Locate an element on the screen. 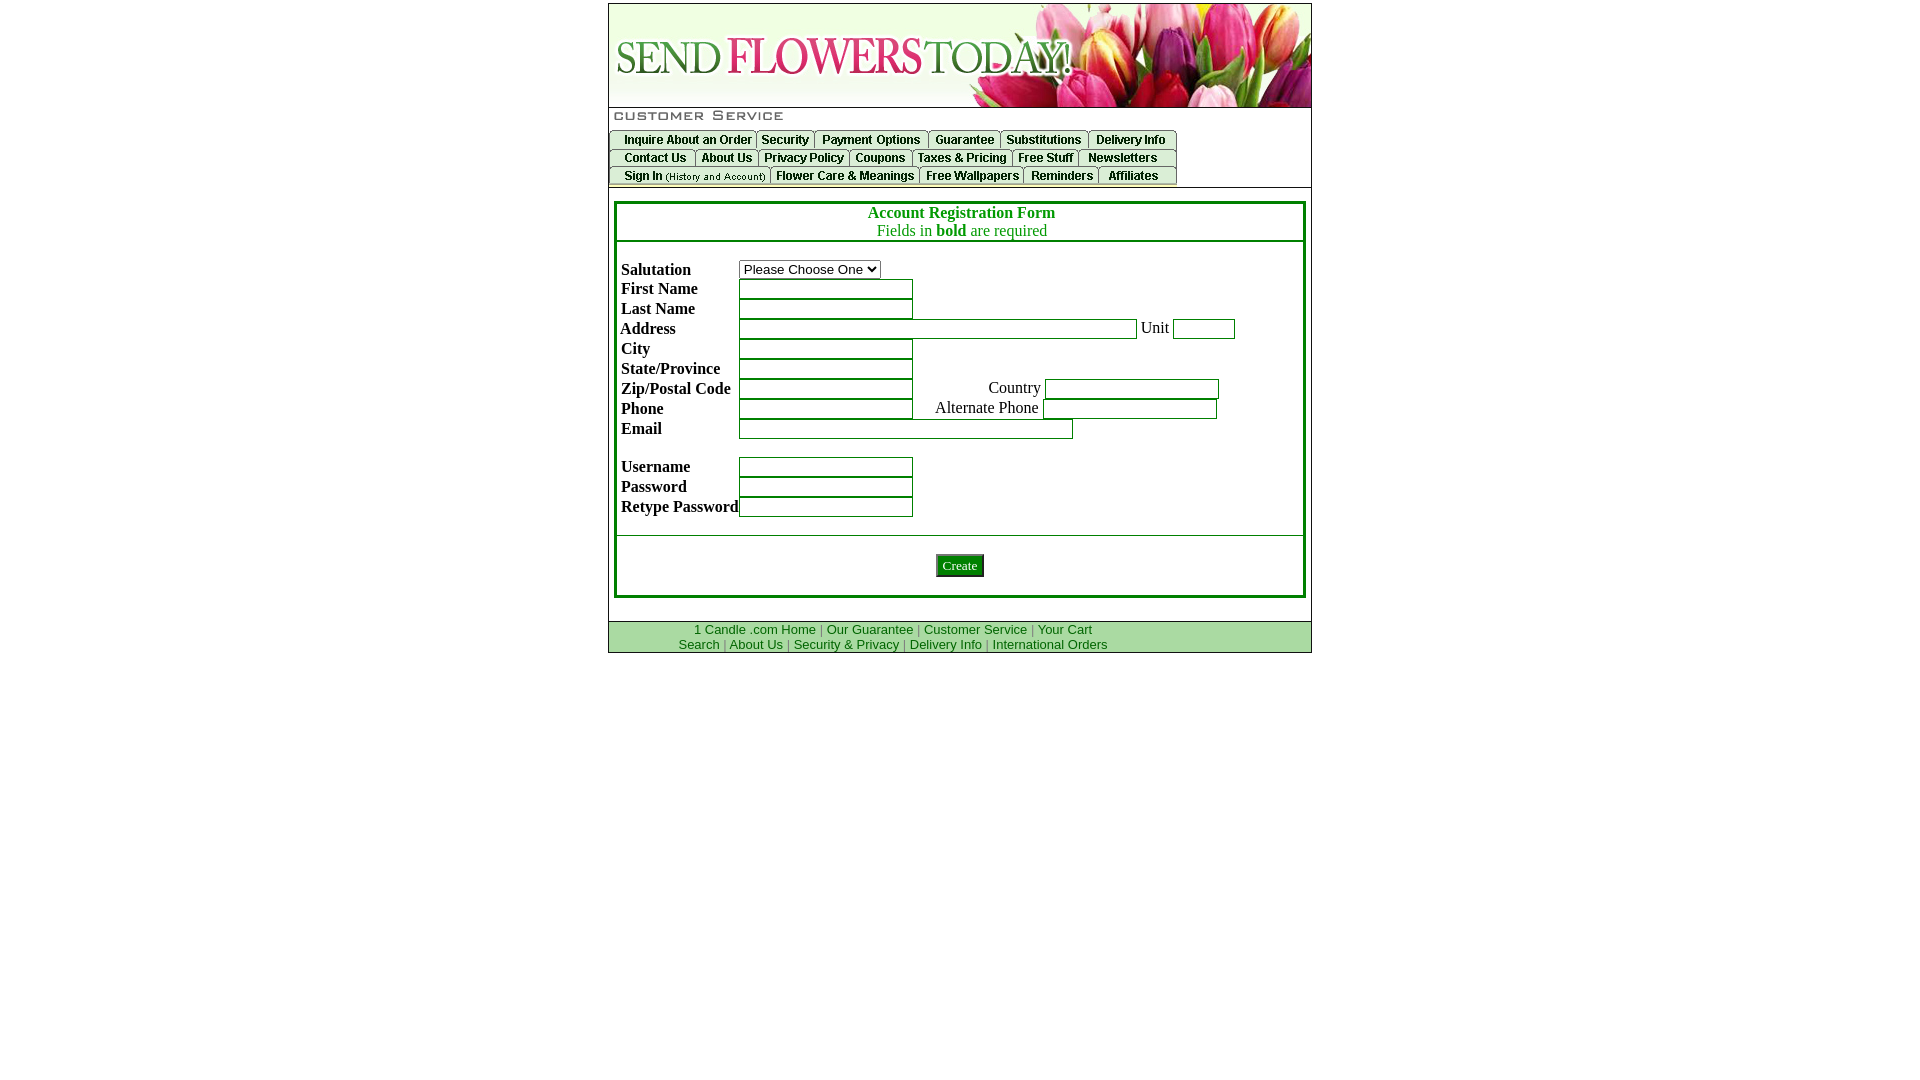 Image resolution: width=1920 pixels, height=1080 pixels. Our Guarantee is located at coordinates (870, 630).